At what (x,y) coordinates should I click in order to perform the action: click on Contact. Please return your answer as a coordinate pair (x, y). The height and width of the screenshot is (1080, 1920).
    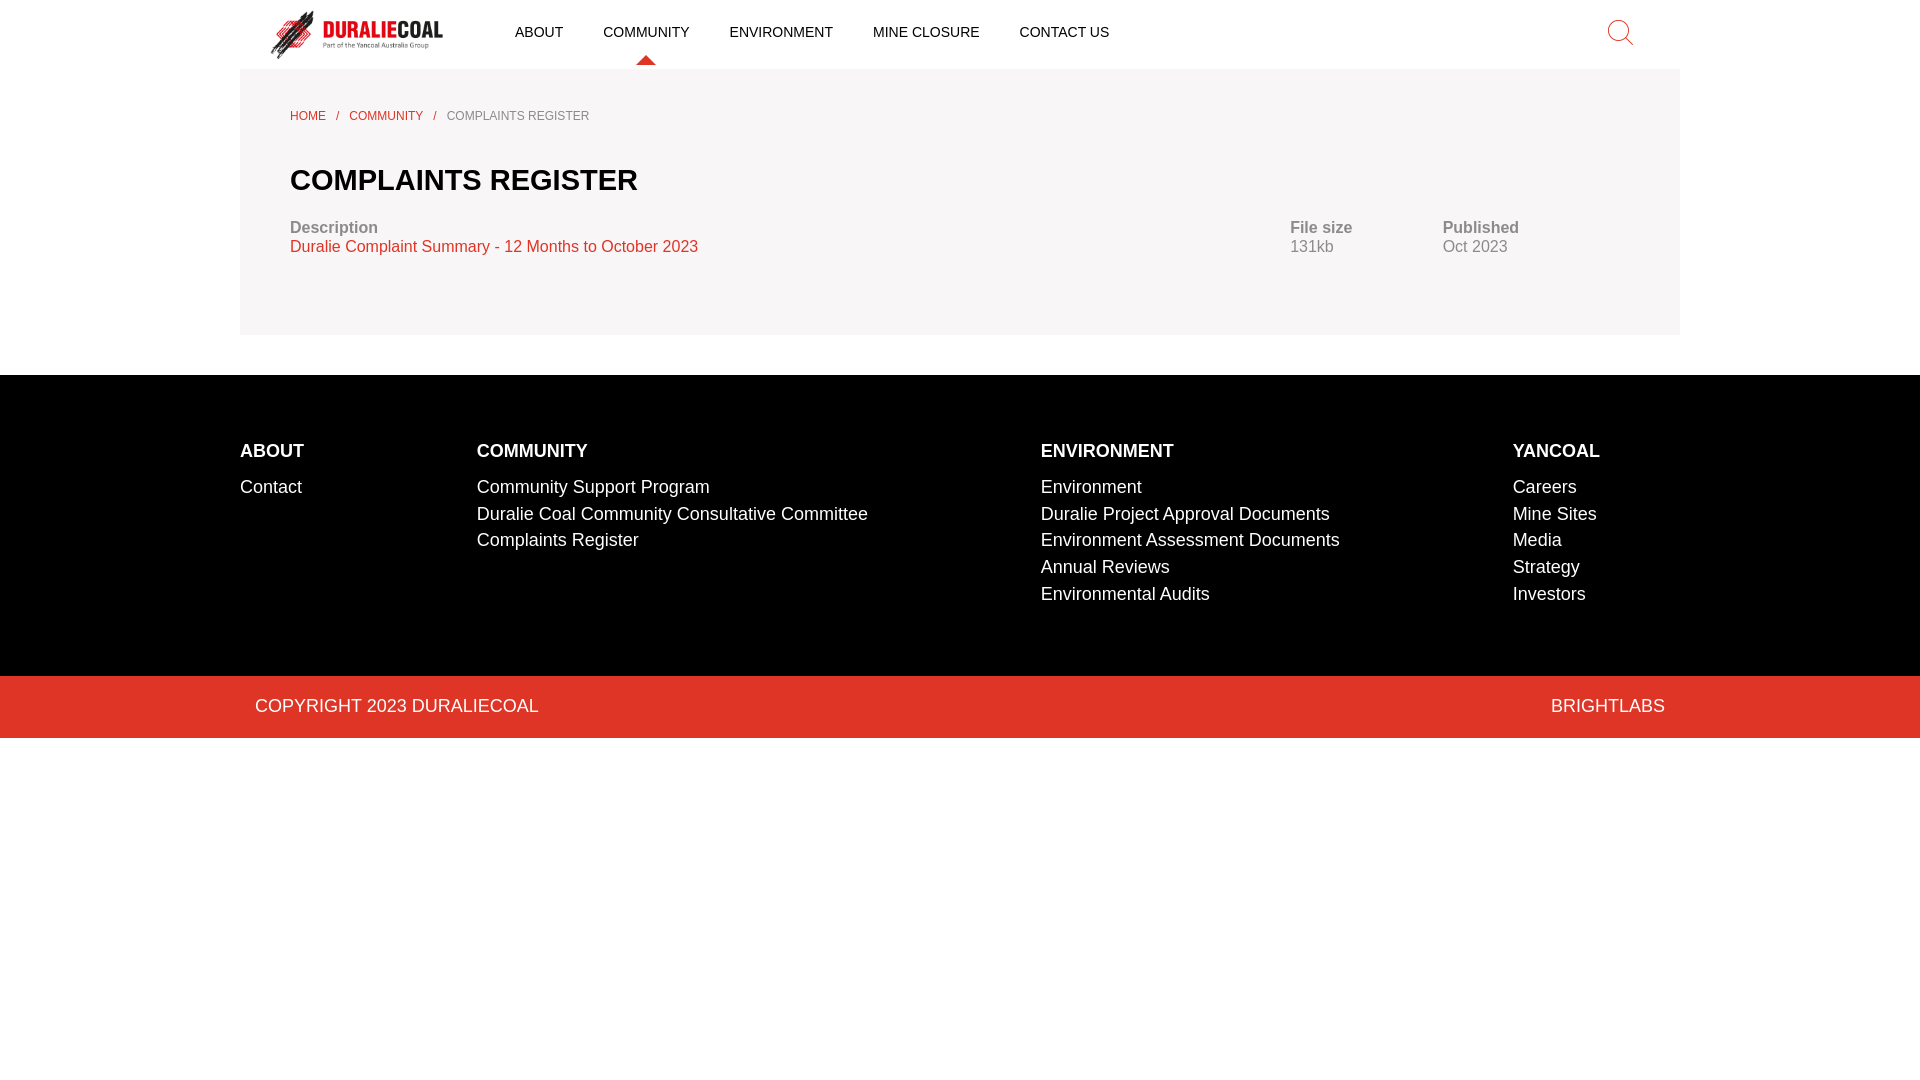
    Looking at the image, I should click on (271, 487).